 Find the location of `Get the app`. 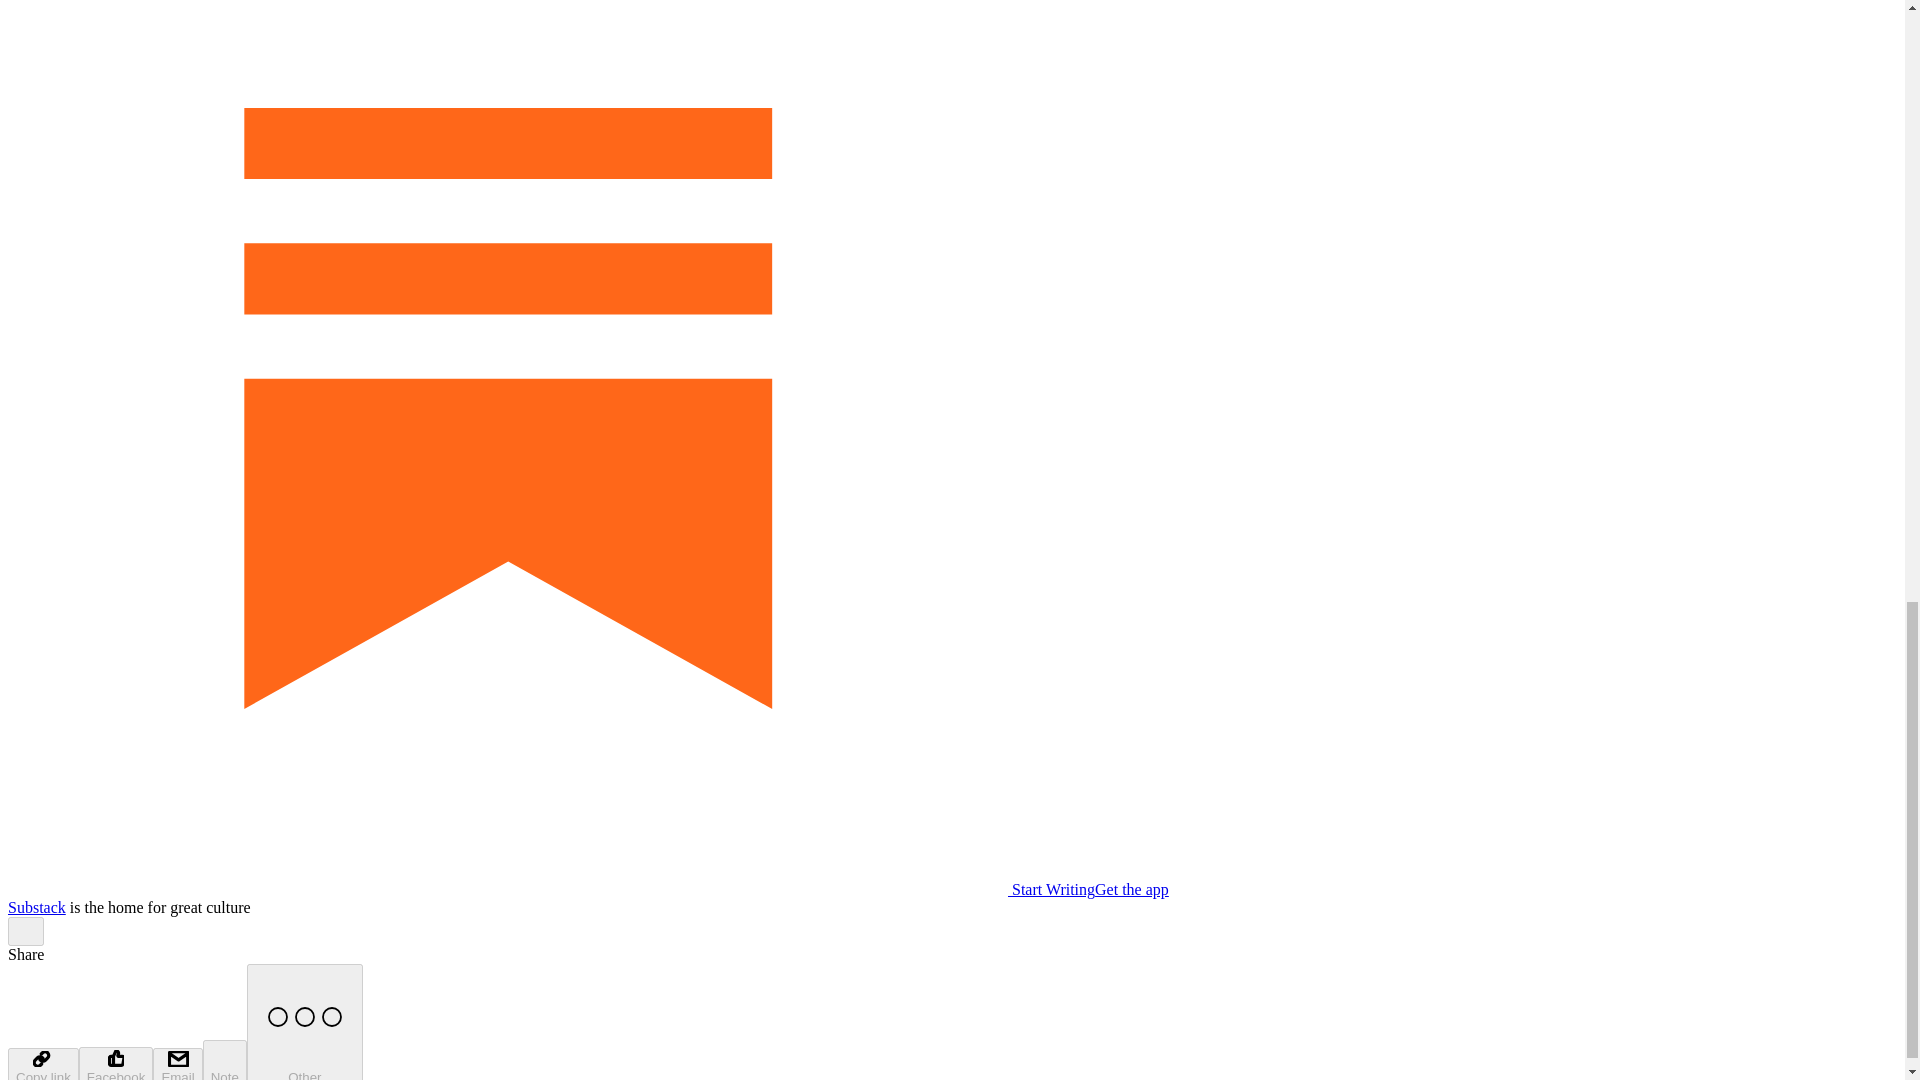

Get the app is located at coordinates (1132, 889).